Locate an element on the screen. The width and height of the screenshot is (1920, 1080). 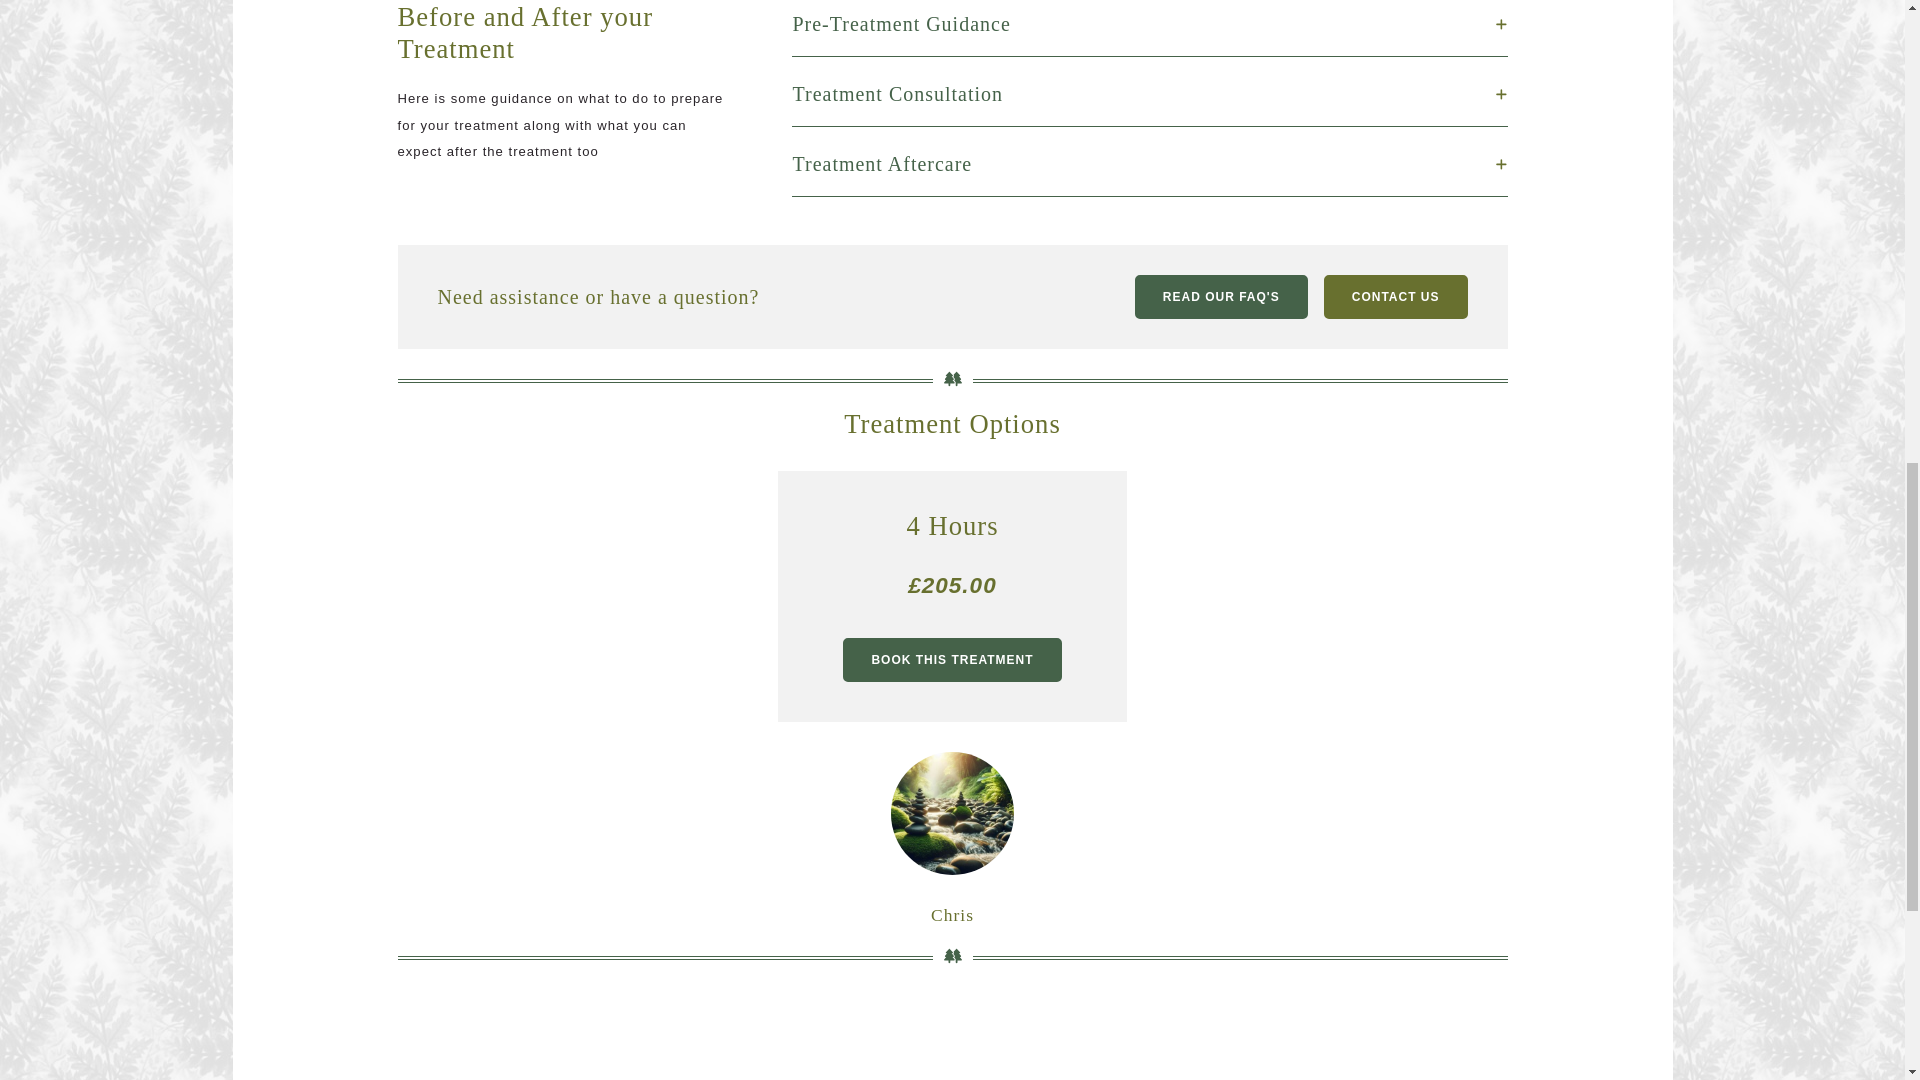
READ OUR FAQ'S is located at coordinates (1220, 296).